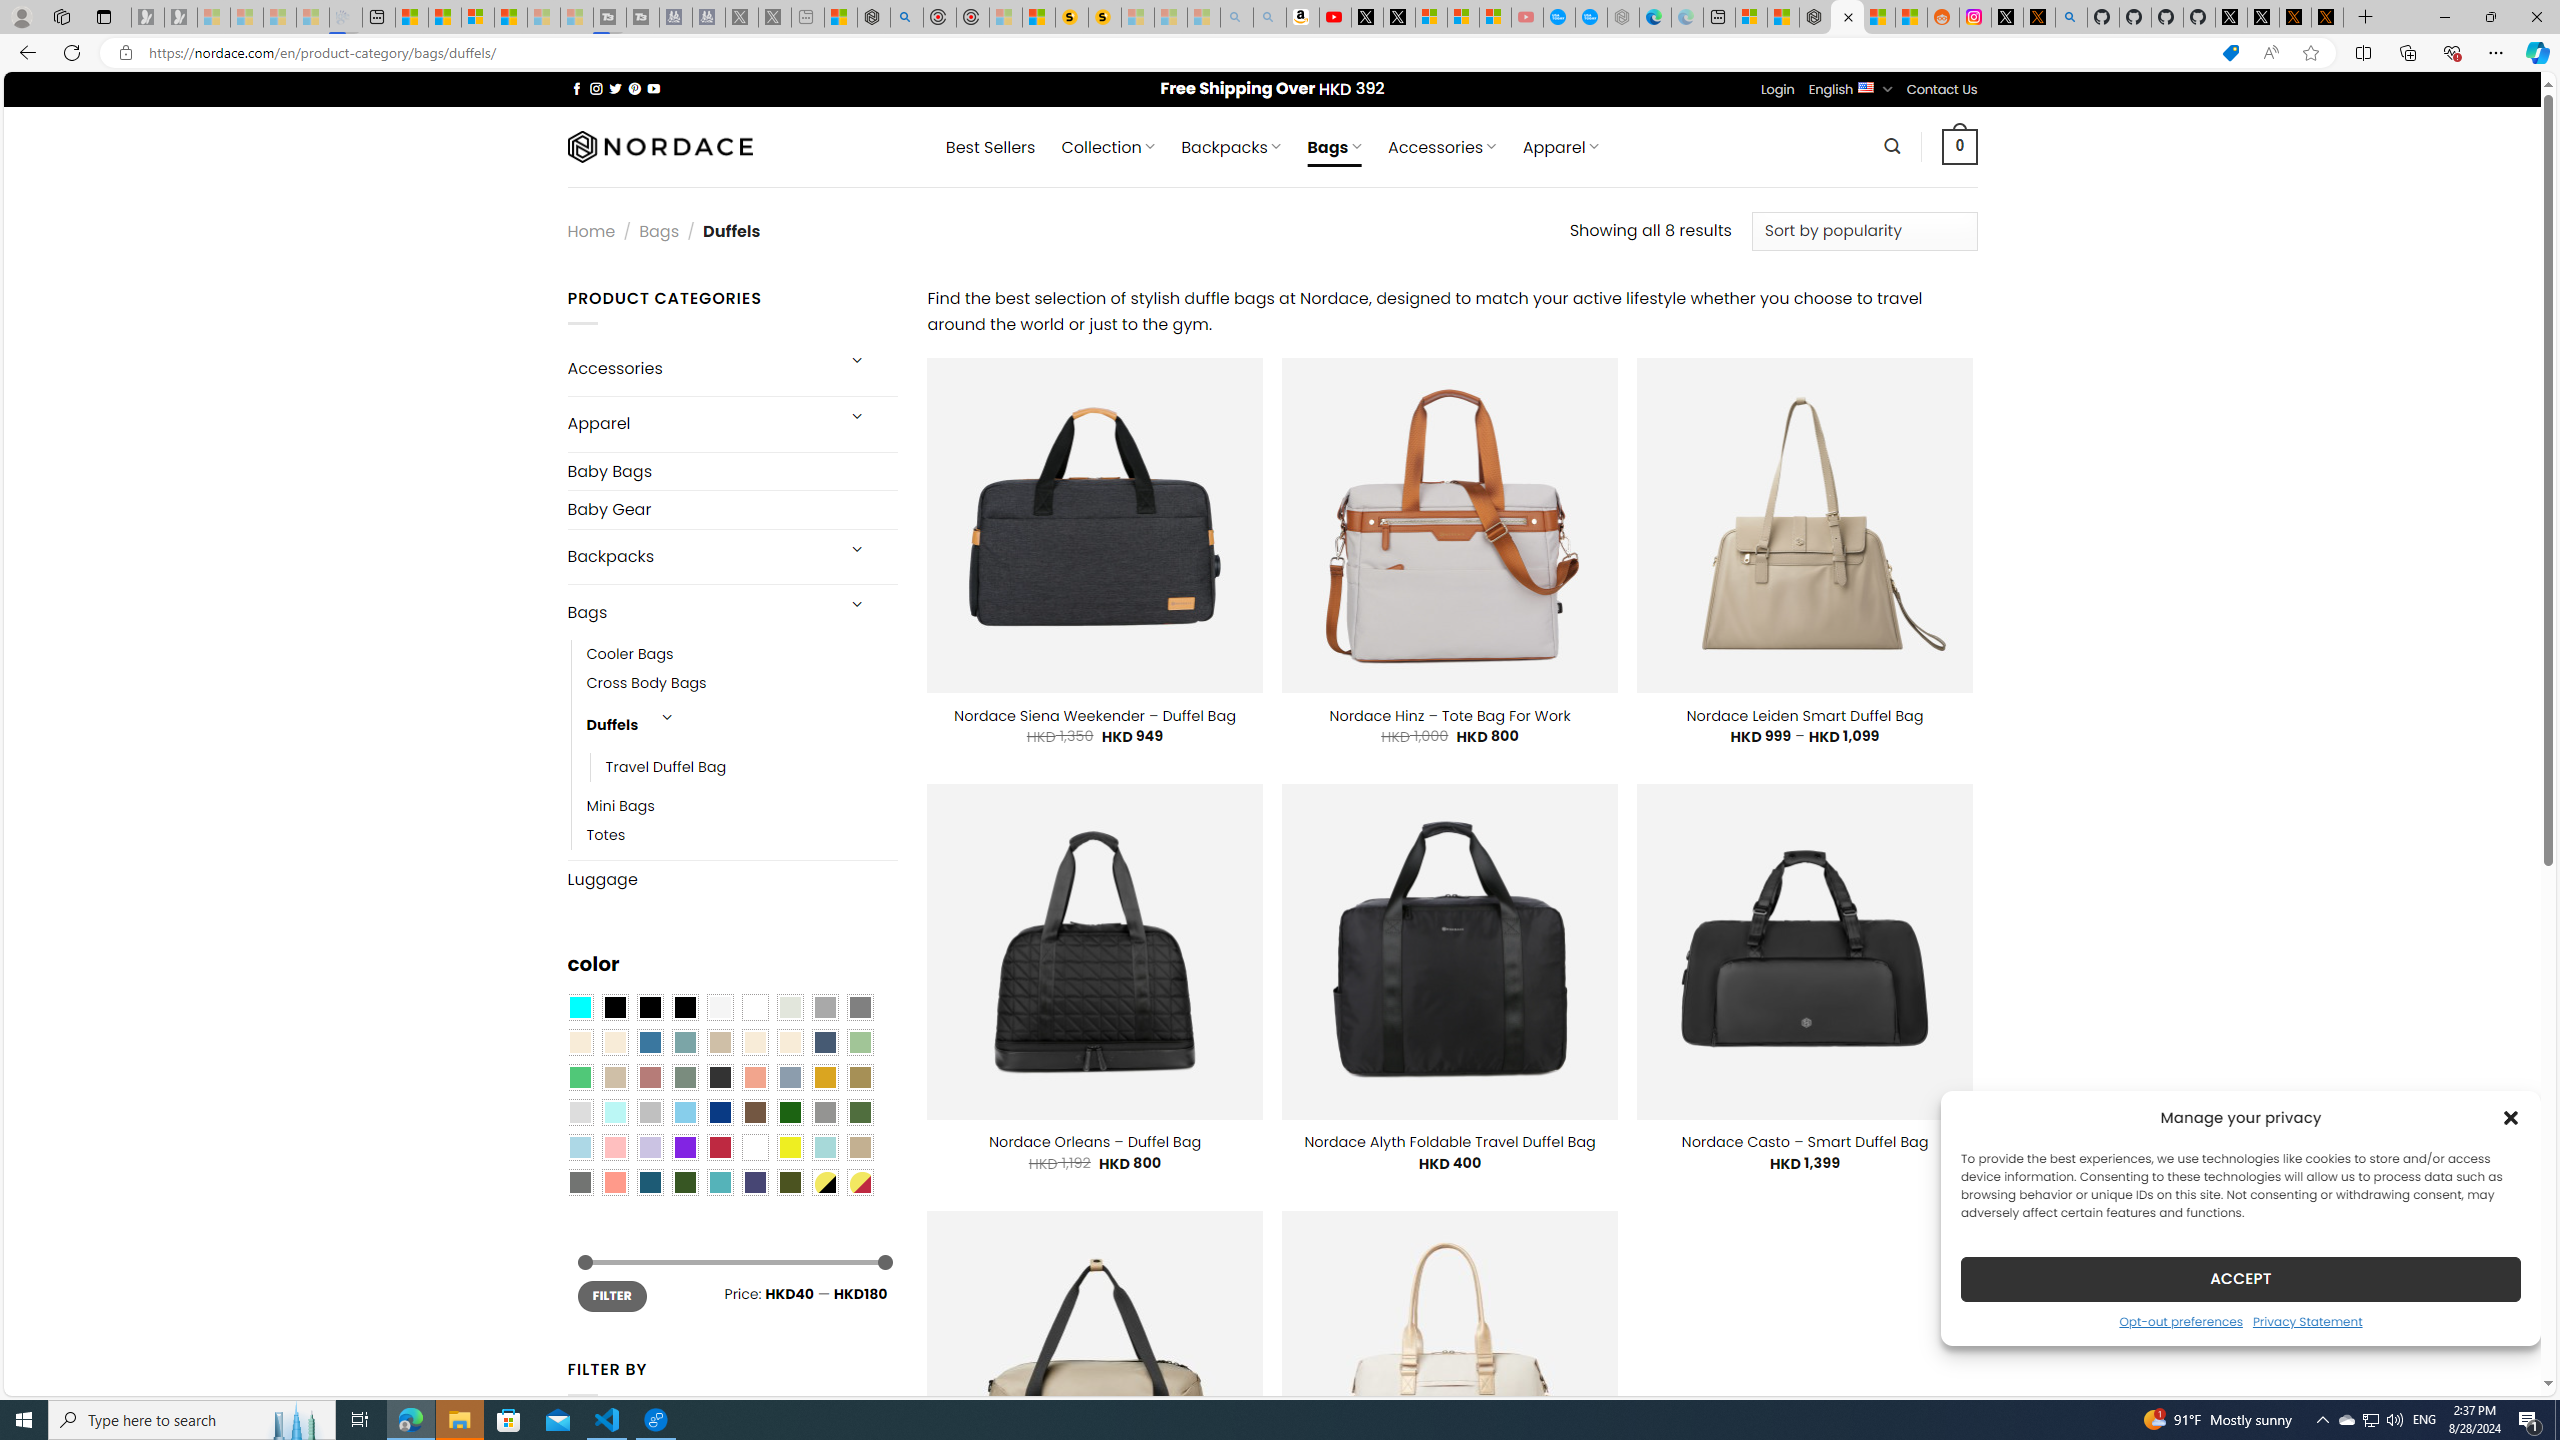  What do you see at coordinates (650, 1182) in the screenshot?
I see `Capri Blue` at bounding box center [650, 1182].